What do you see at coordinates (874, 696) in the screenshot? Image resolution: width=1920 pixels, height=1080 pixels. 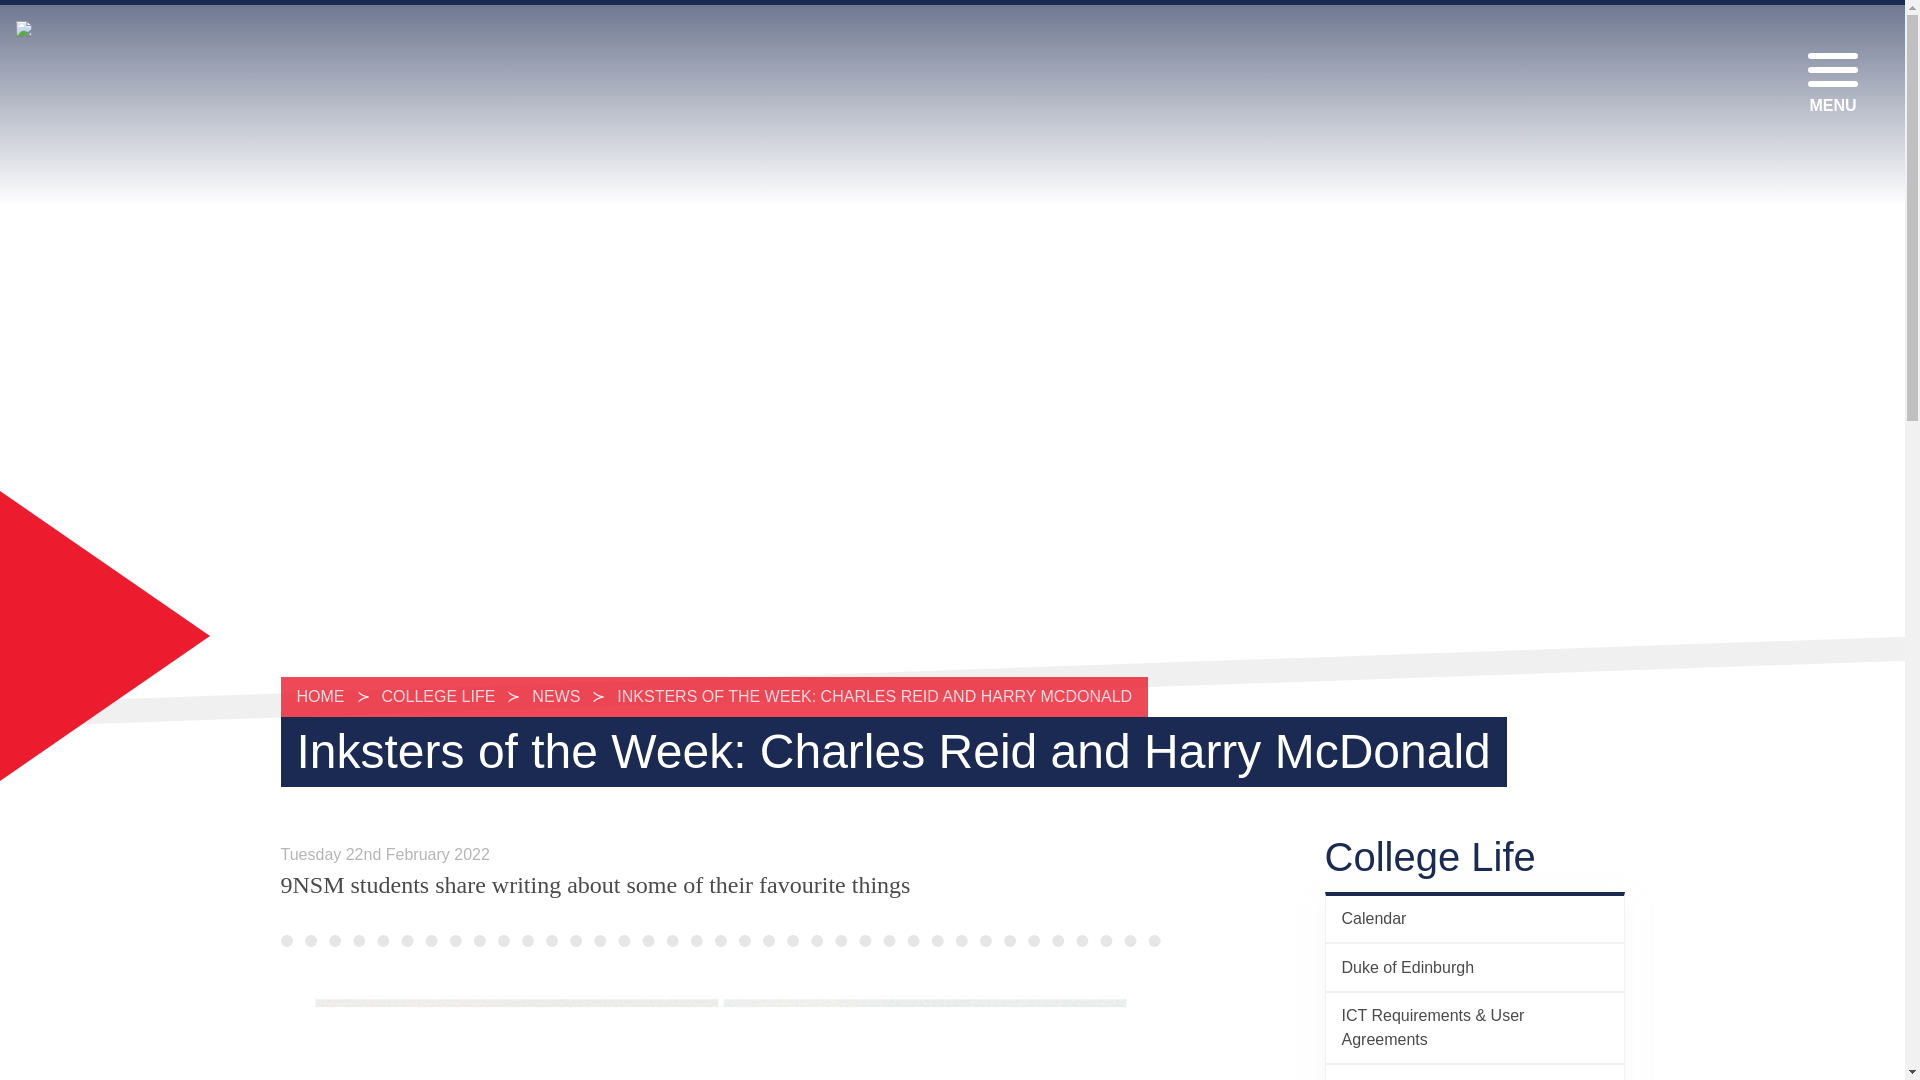 I see `INKSTERS OF THE WEEK: CHARLES REID AND HARRY MCDONALD` at bounding box center [874, 696].